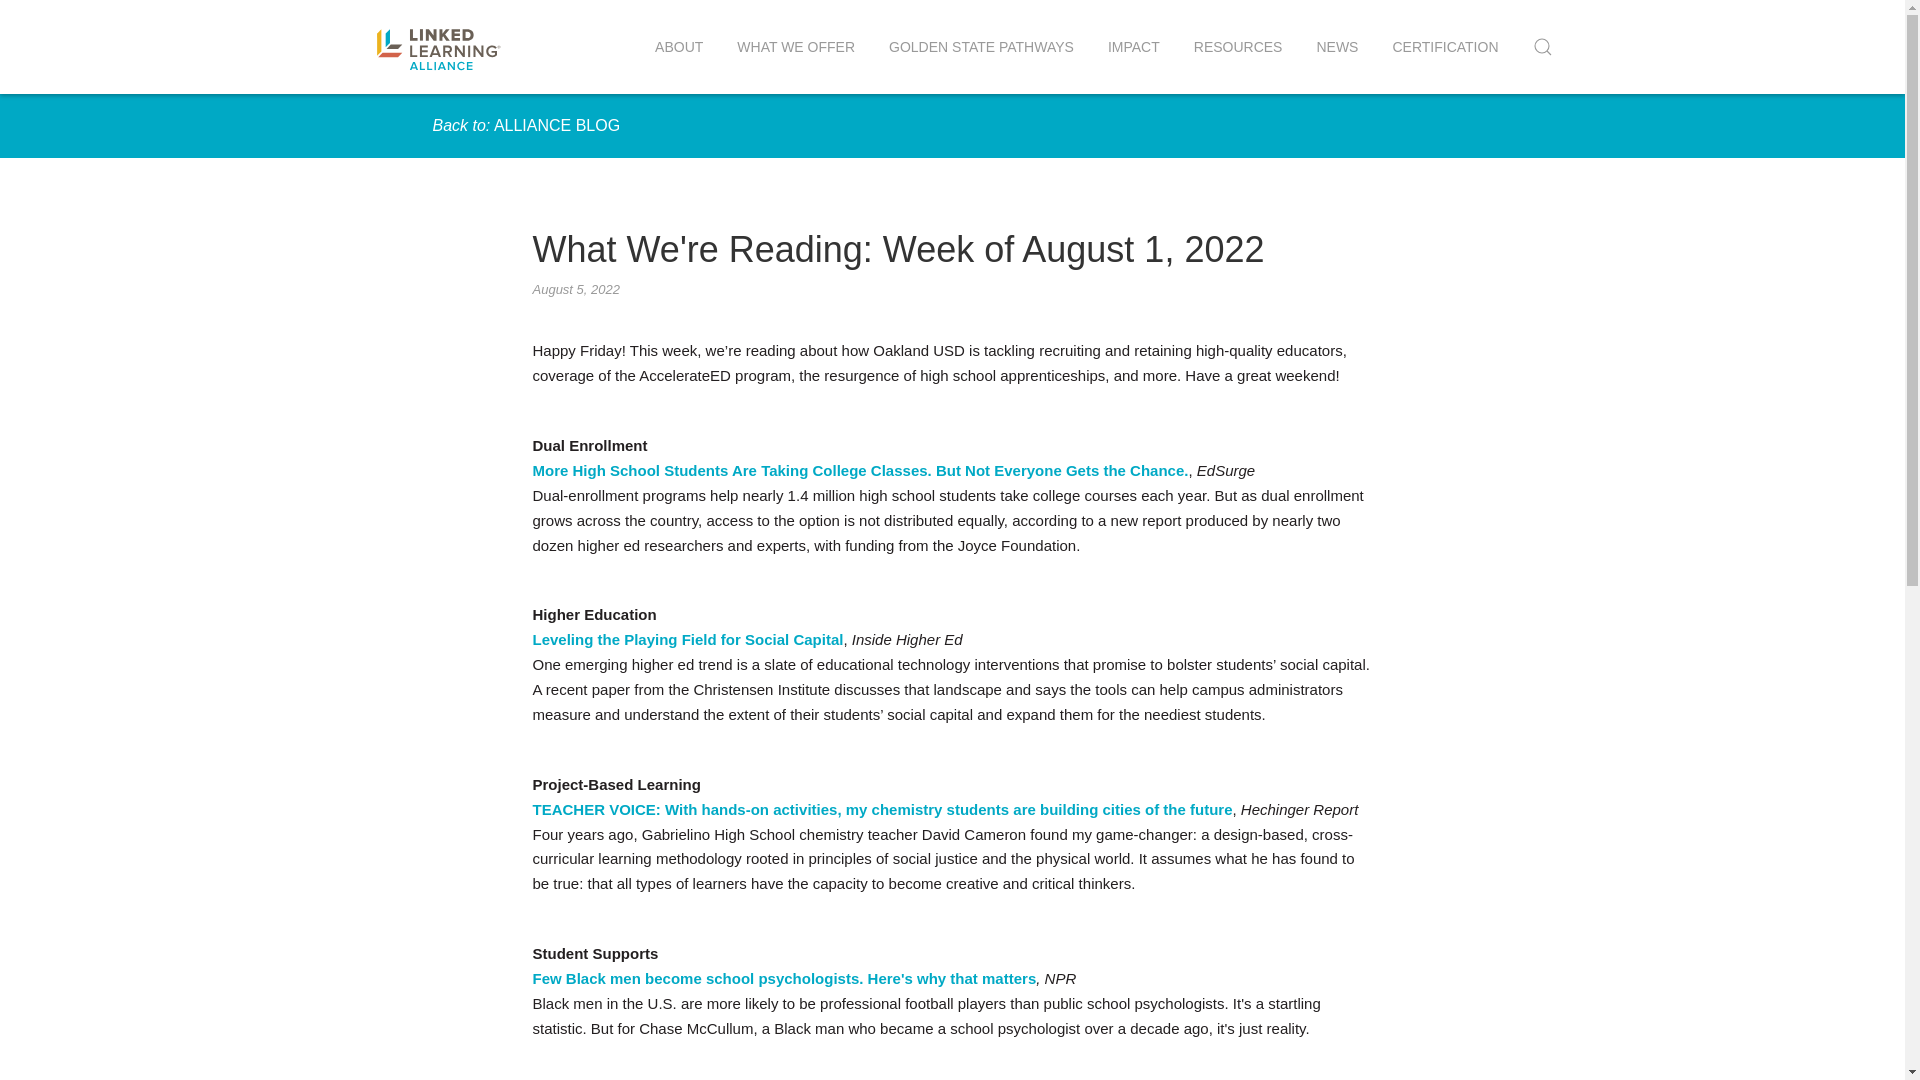 The width and height of the screenshot is (1920, 1080). I want to click on RESOURCES, so click(1238, 46).